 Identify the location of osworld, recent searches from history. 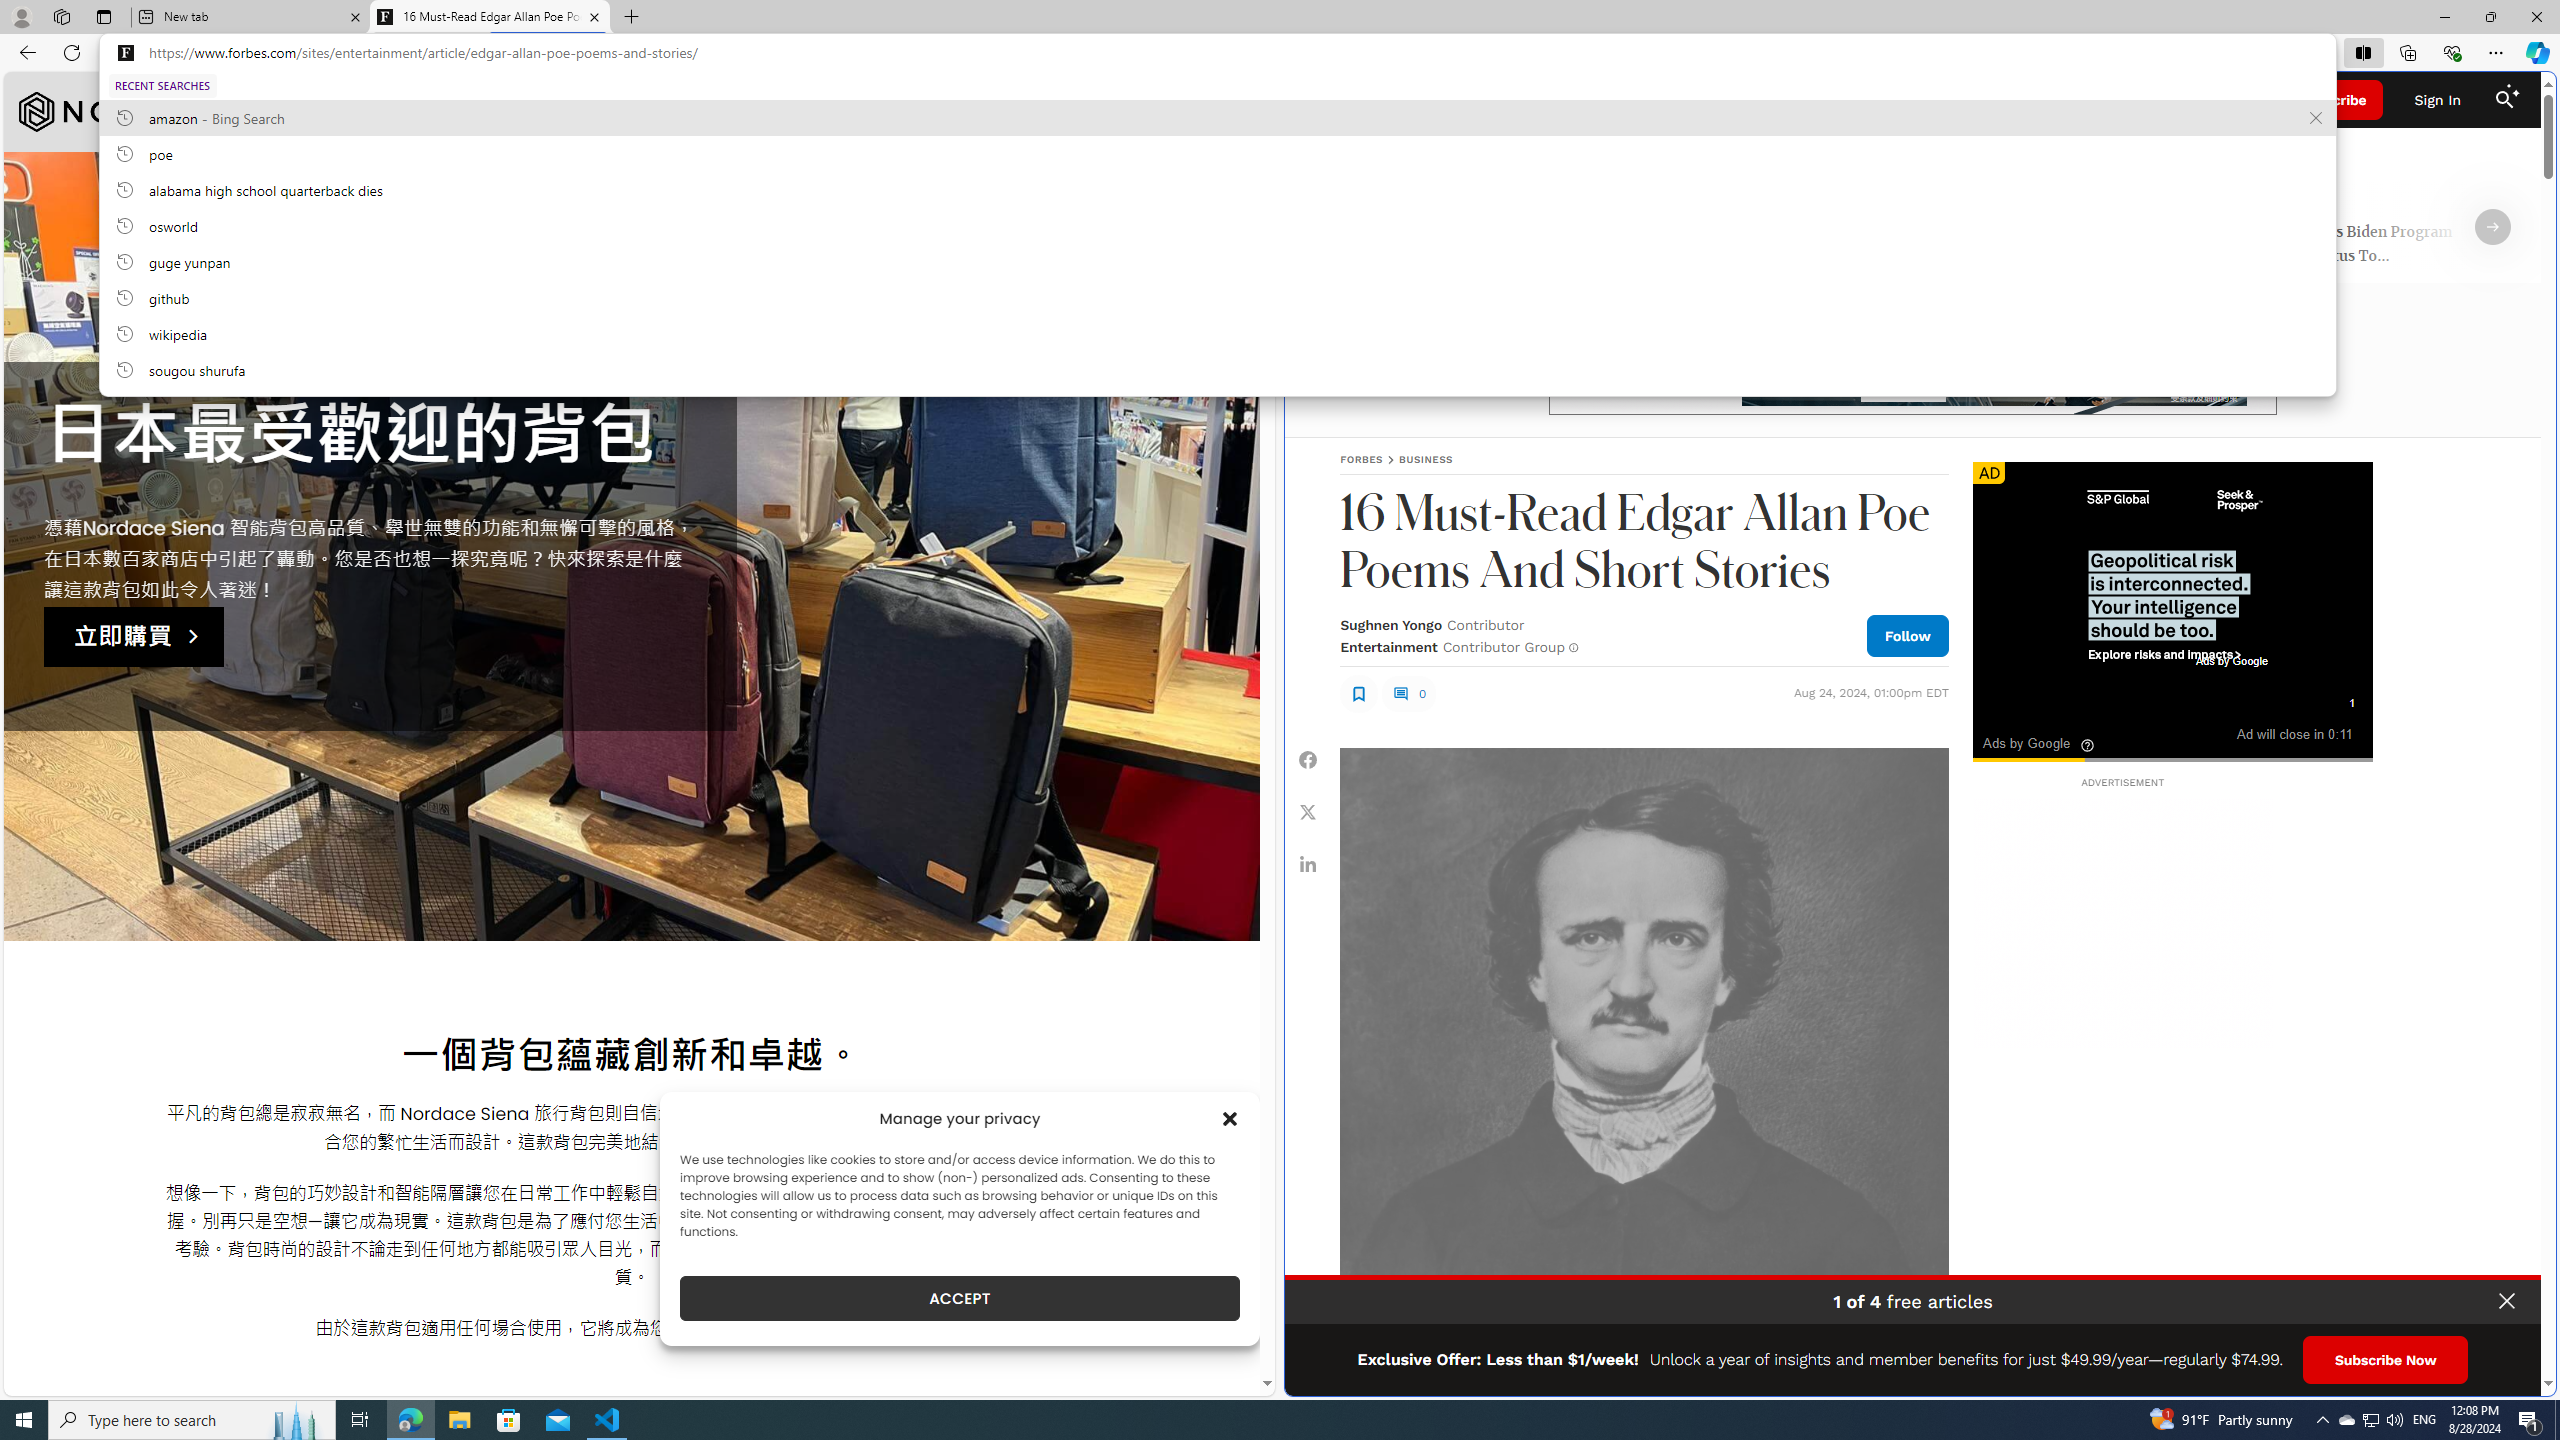
(1216, 225).